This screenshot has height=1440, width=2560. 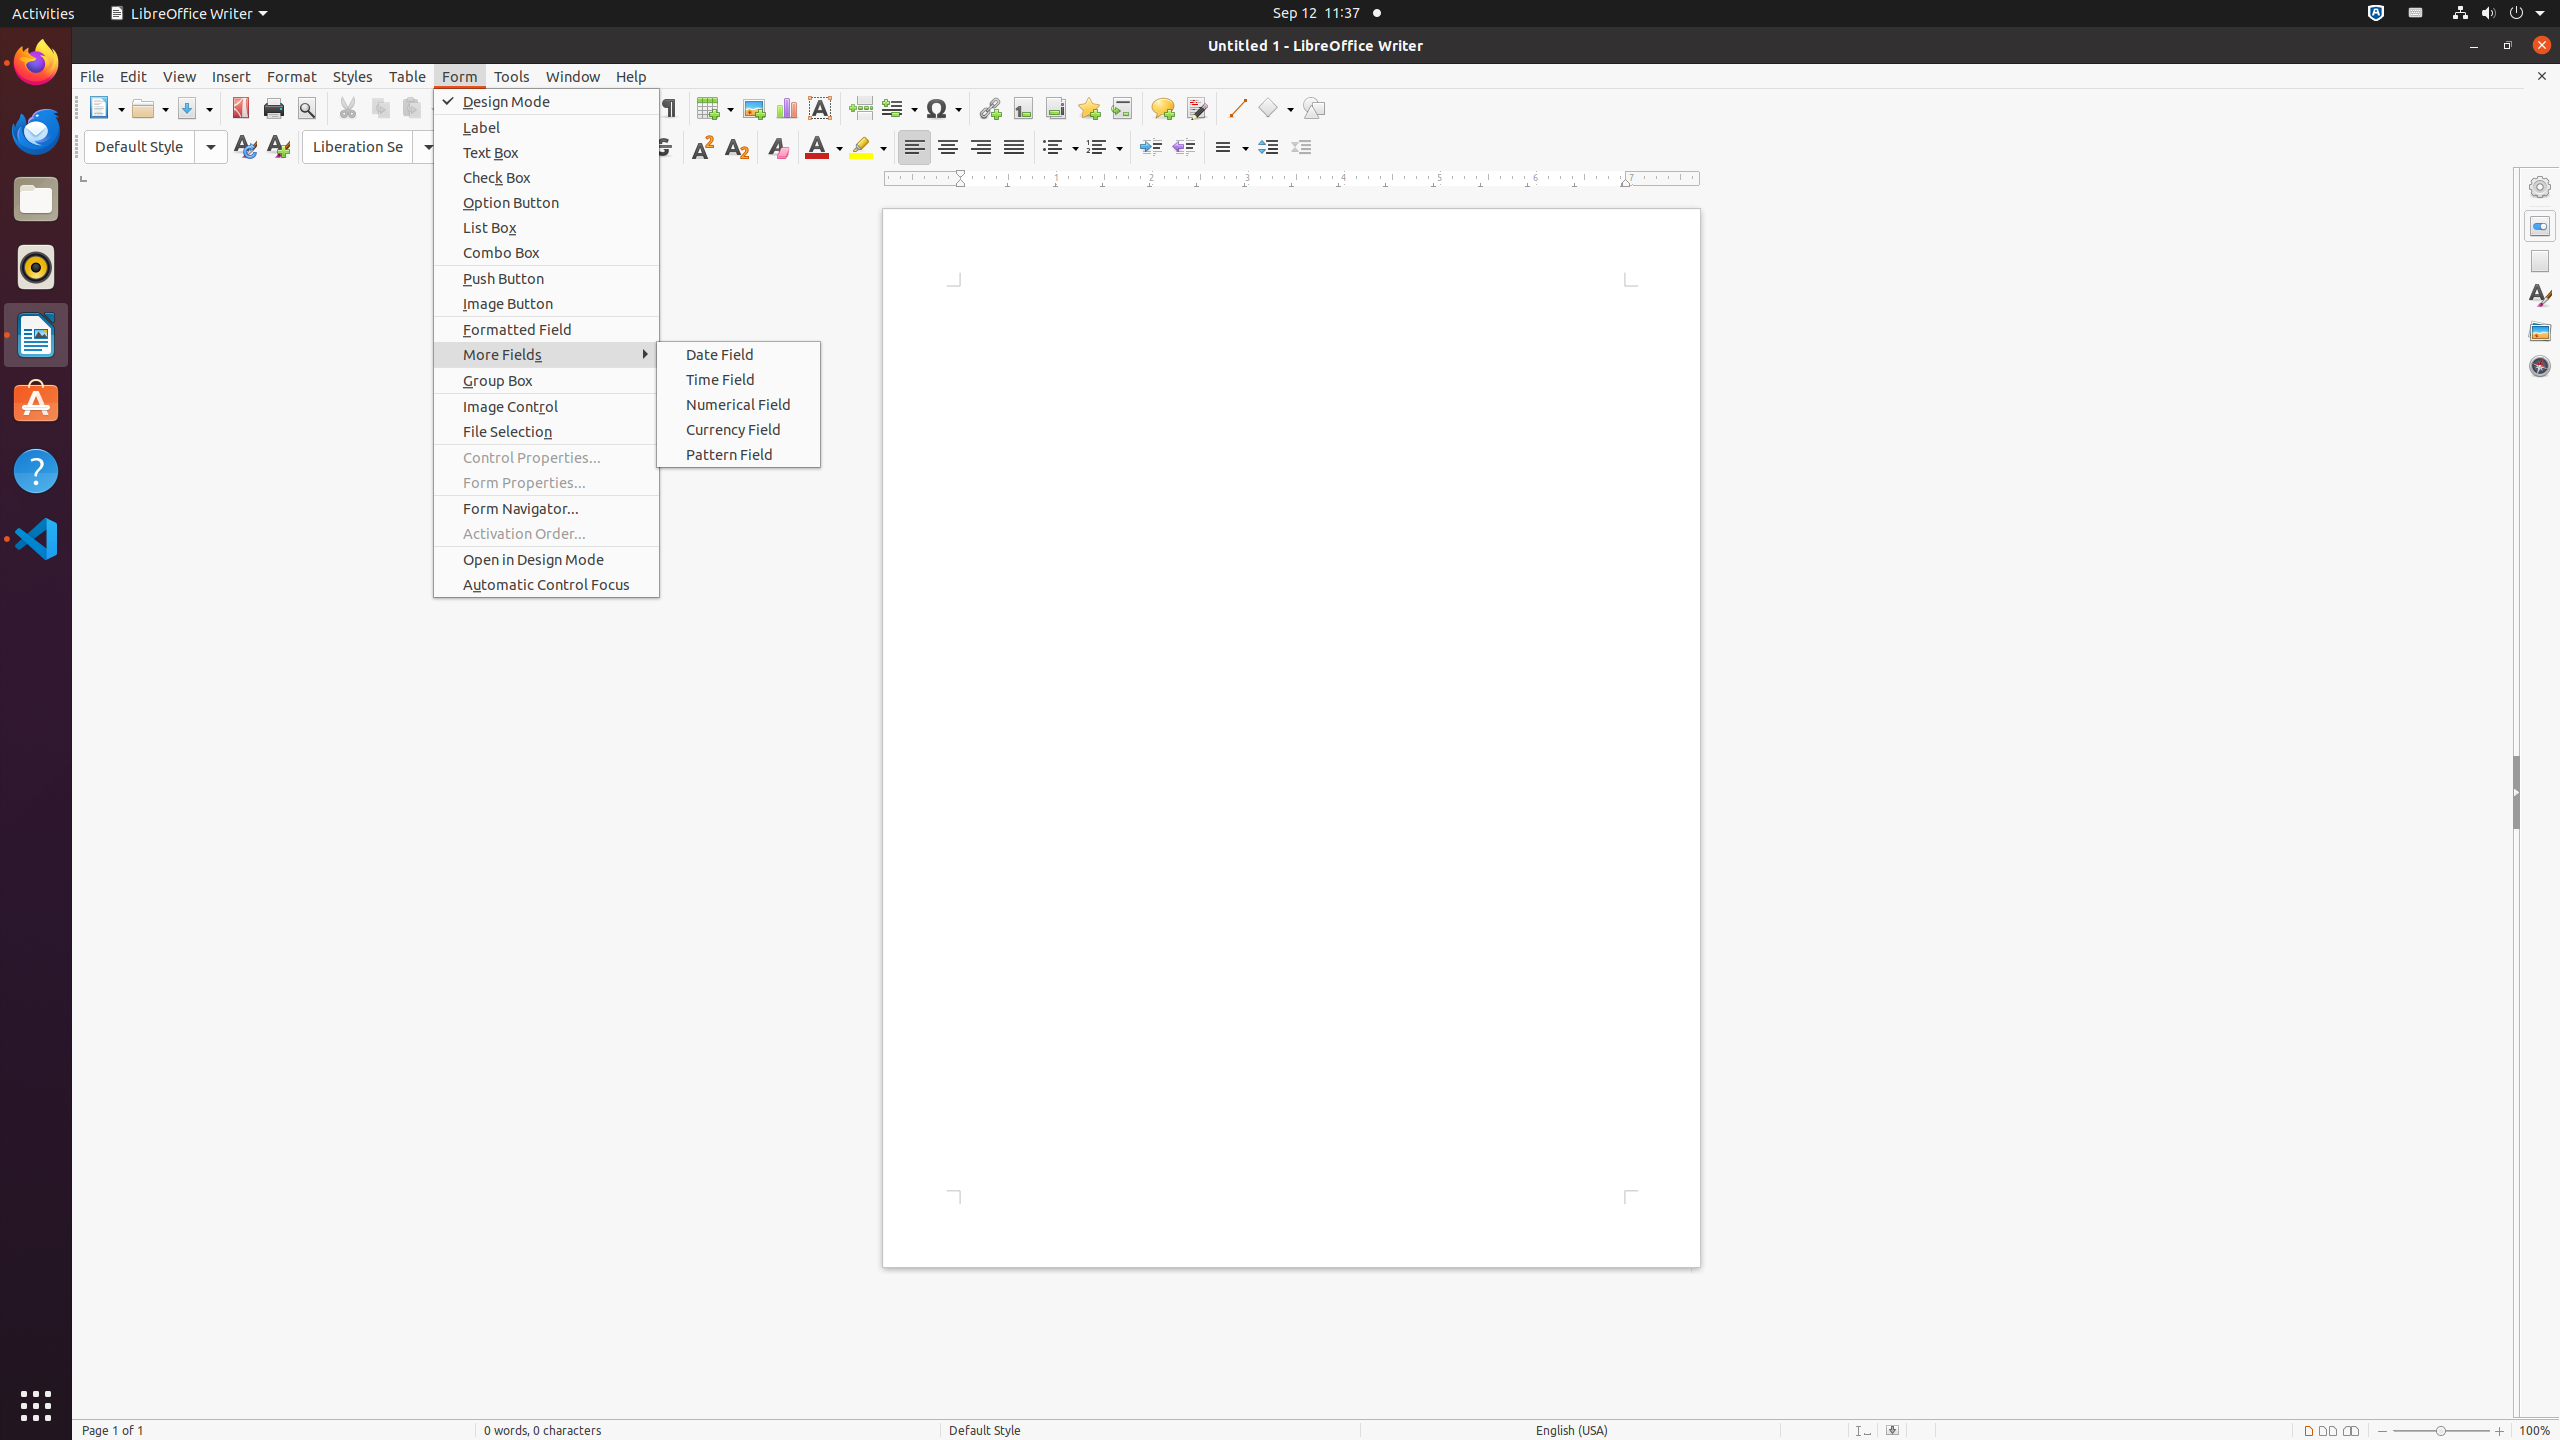 I want to click on Rhythmbox, so click(x=36, y=267).